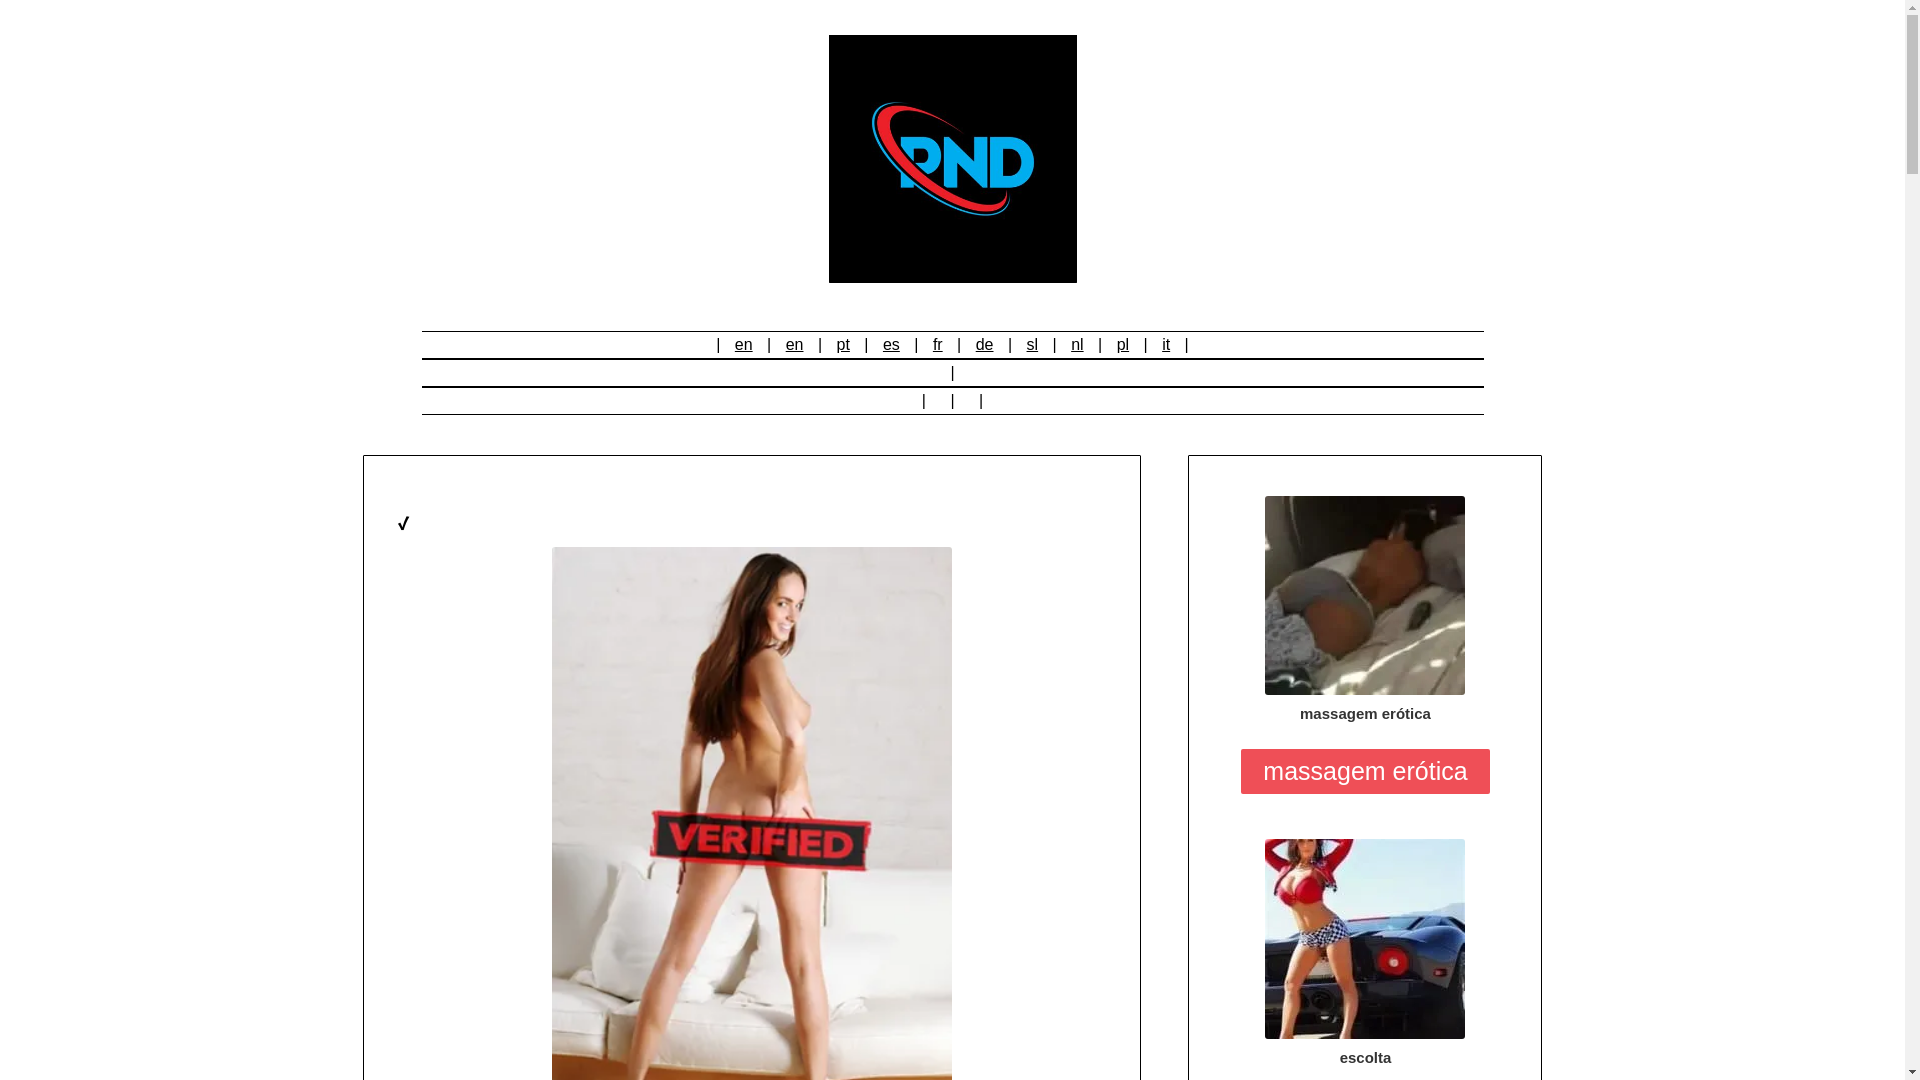  Describe the element at coordinates (844, 344) in the screenshot. I see `pt` at that location.